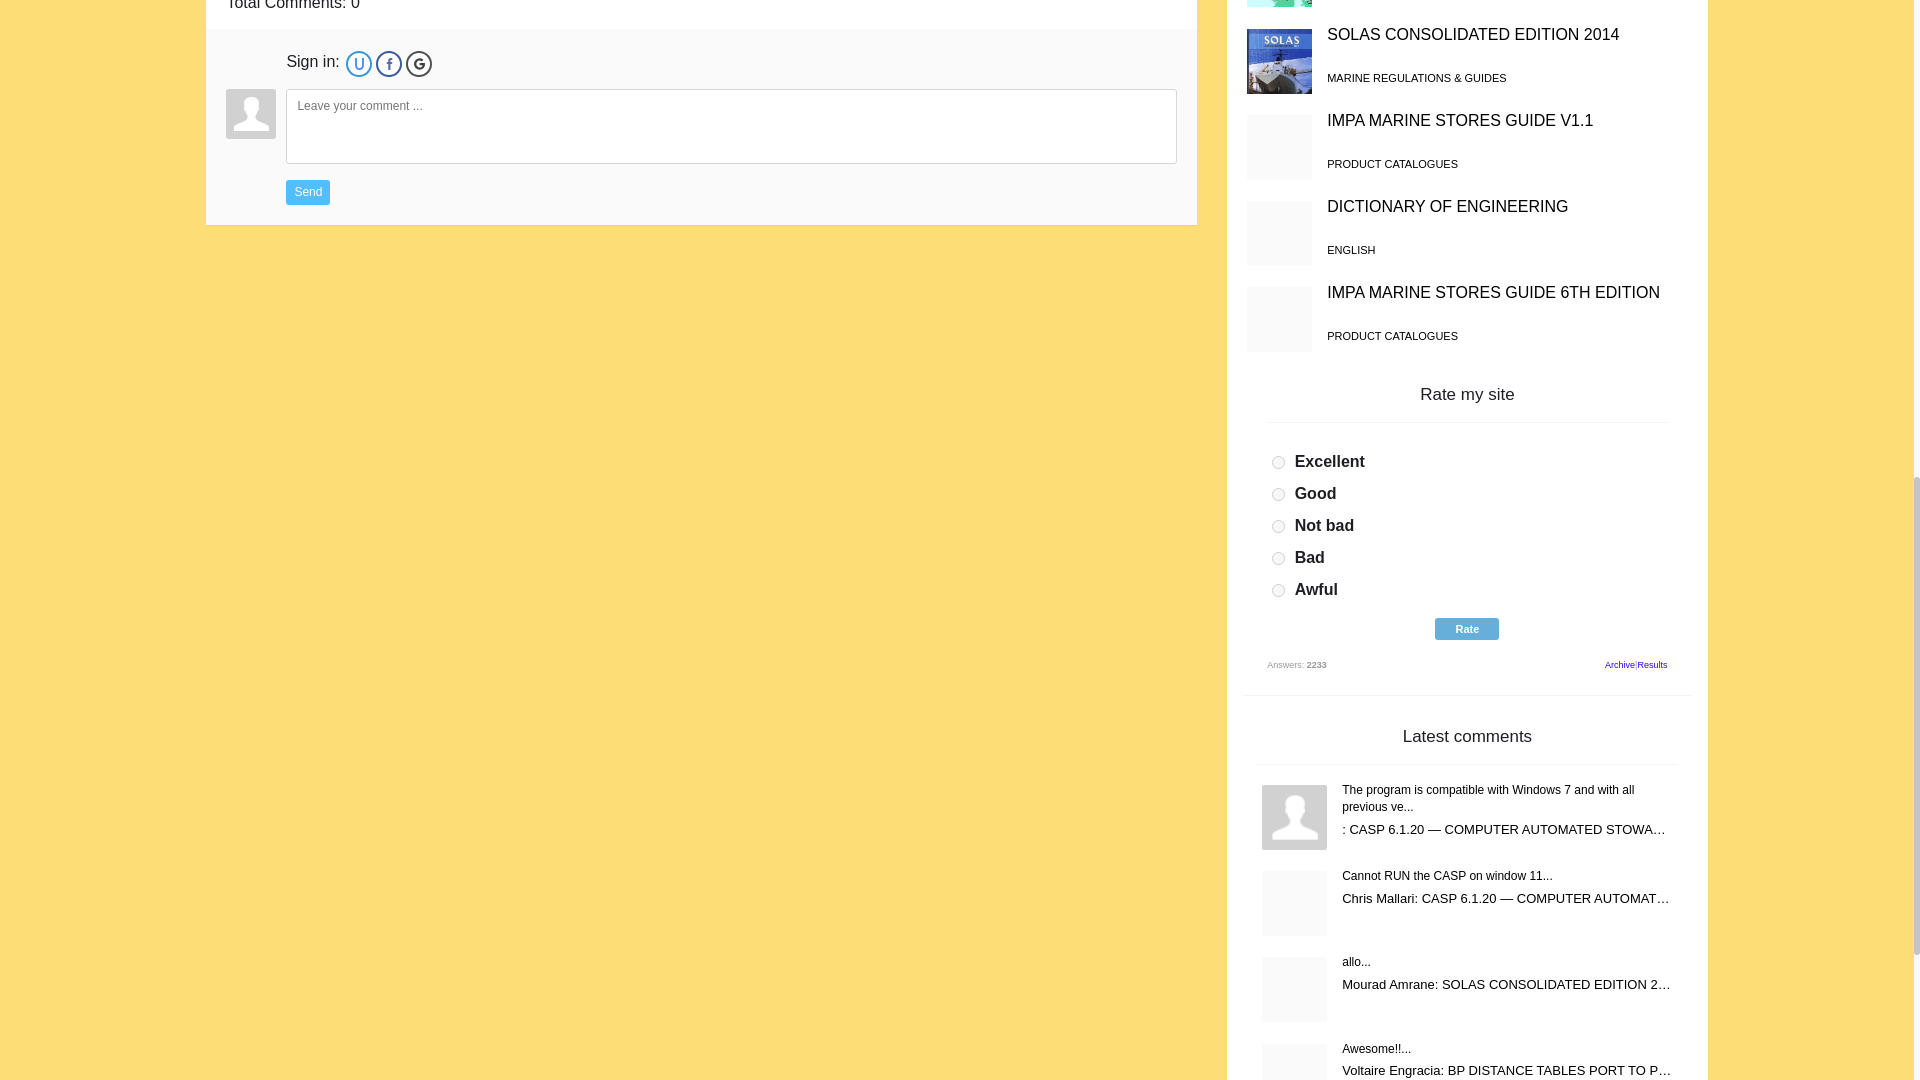 The height and width of the screenshot is (1080, 1920). I want to click on 2, so click(1278, 494).